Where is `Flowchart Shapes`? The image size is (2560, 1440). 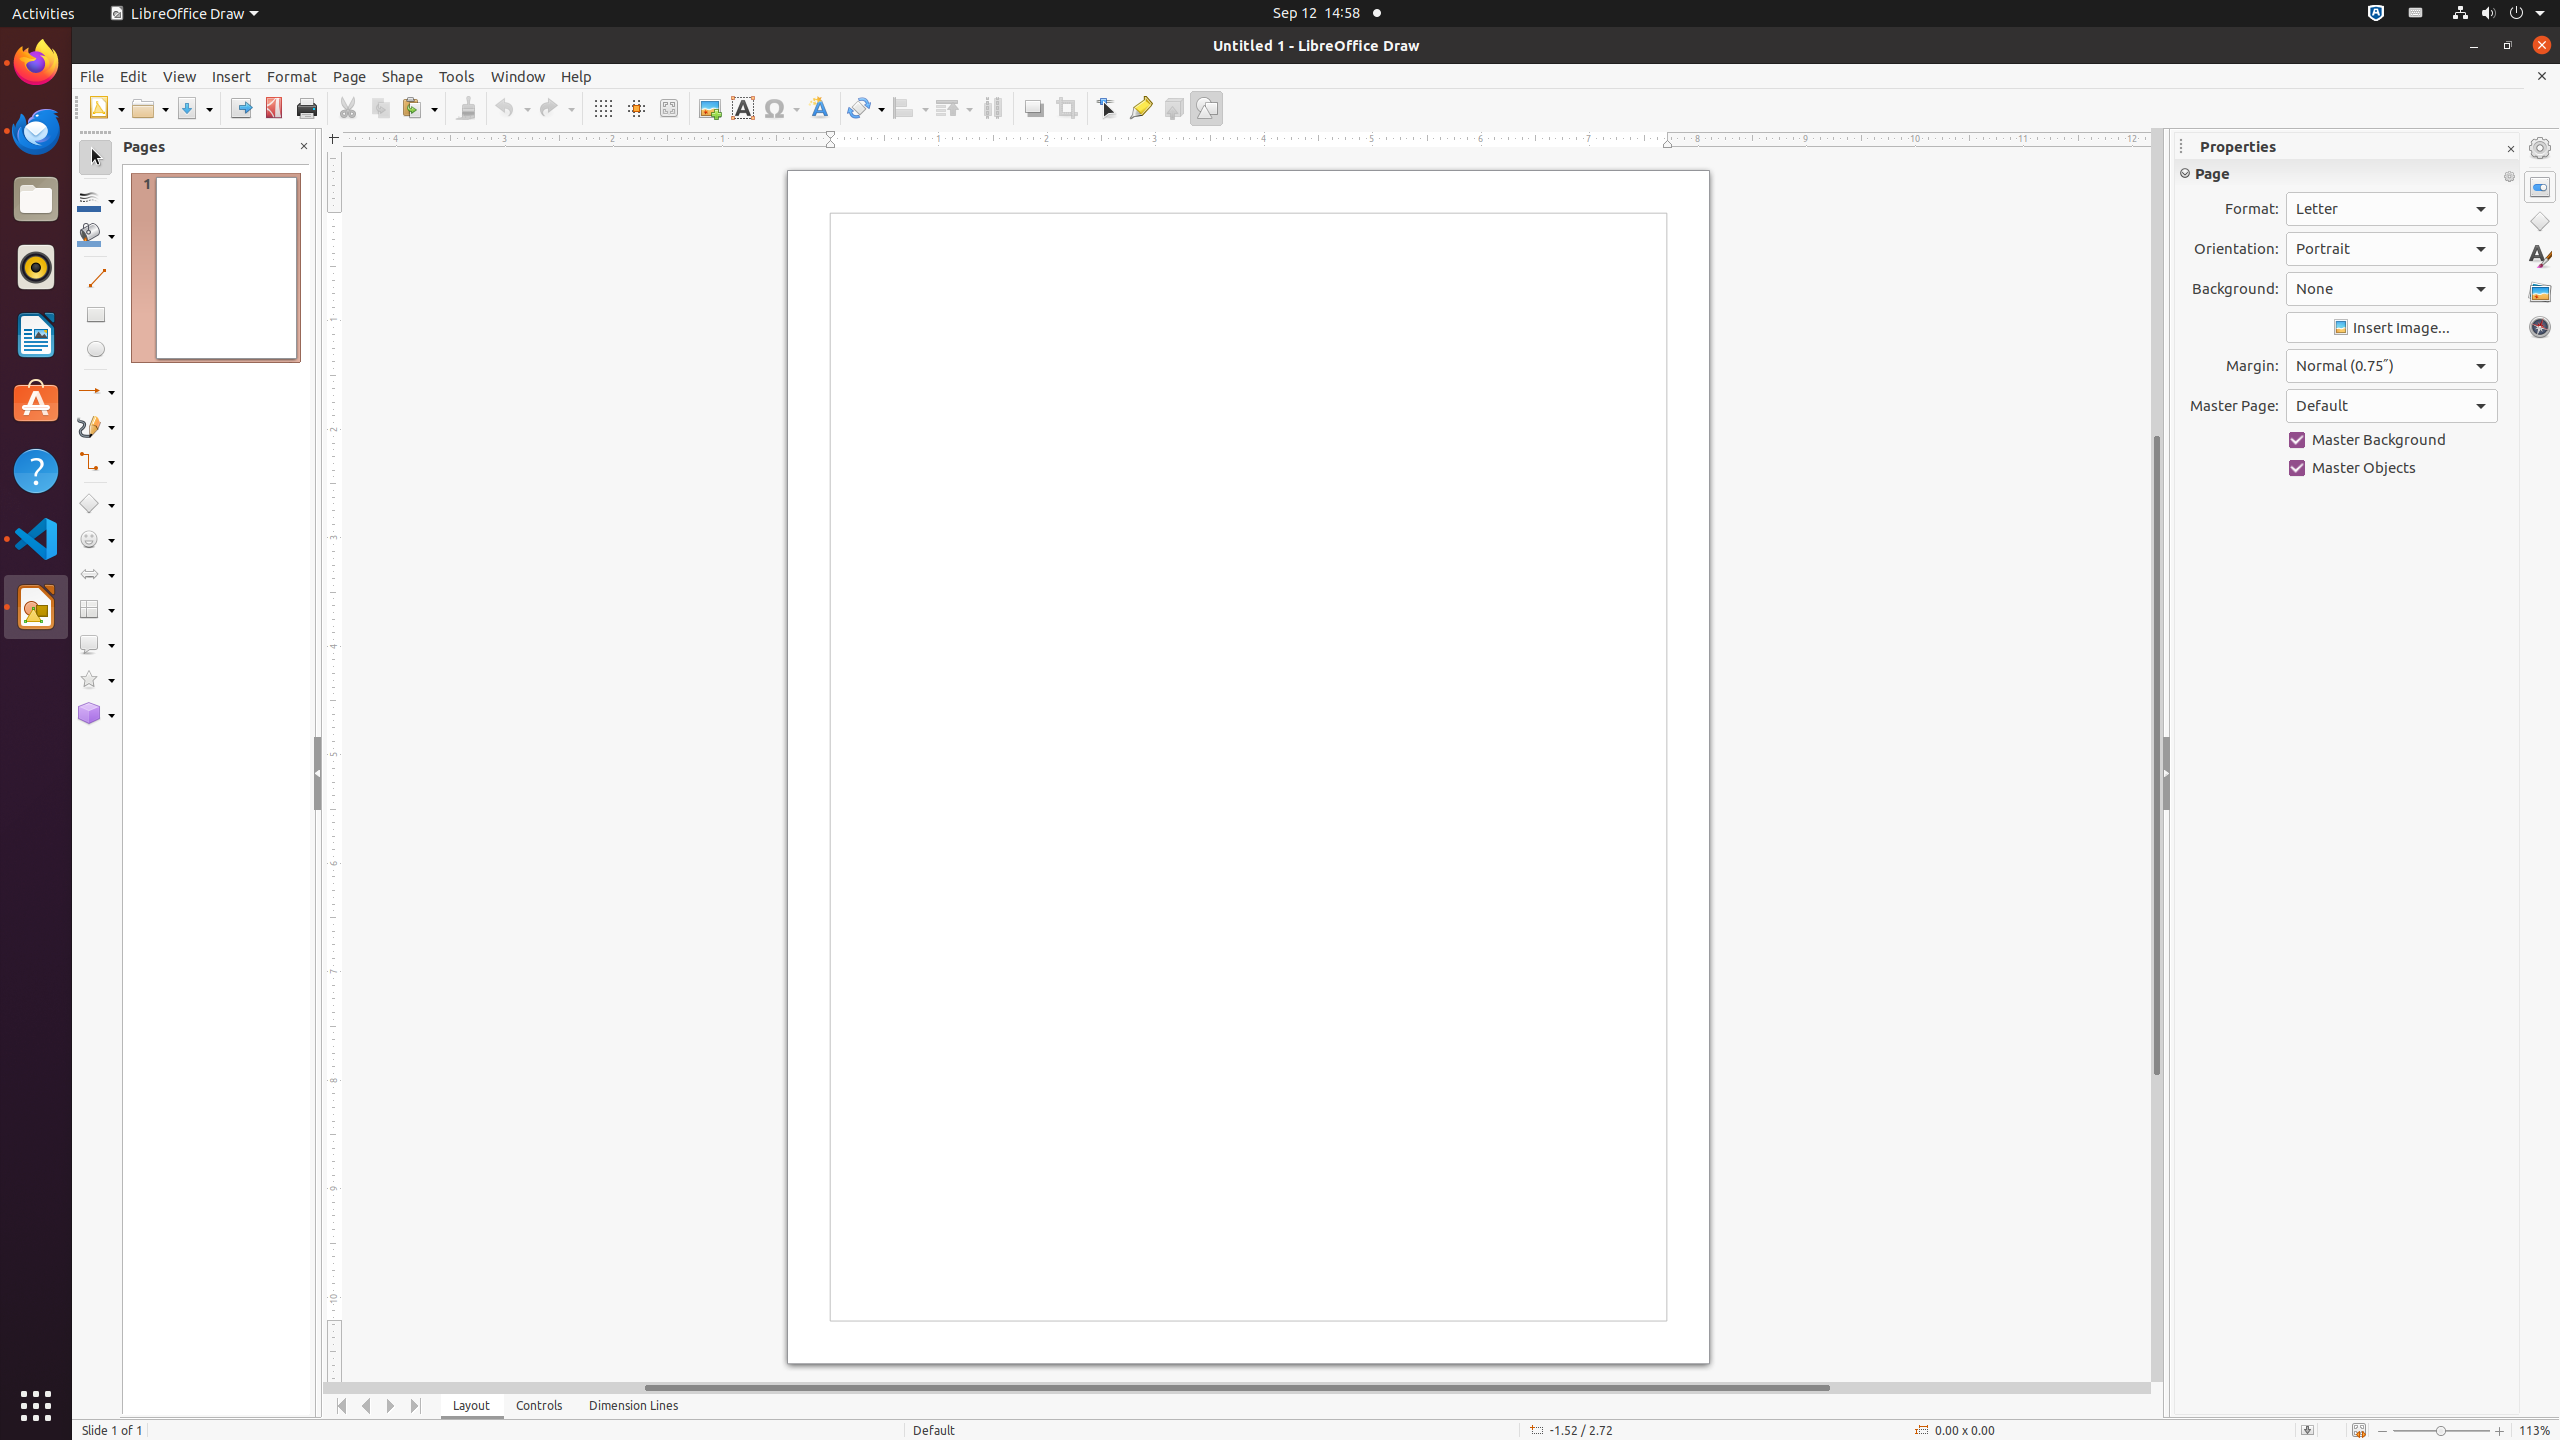 Flowchart Shapes is located at coordinates (96, 610).